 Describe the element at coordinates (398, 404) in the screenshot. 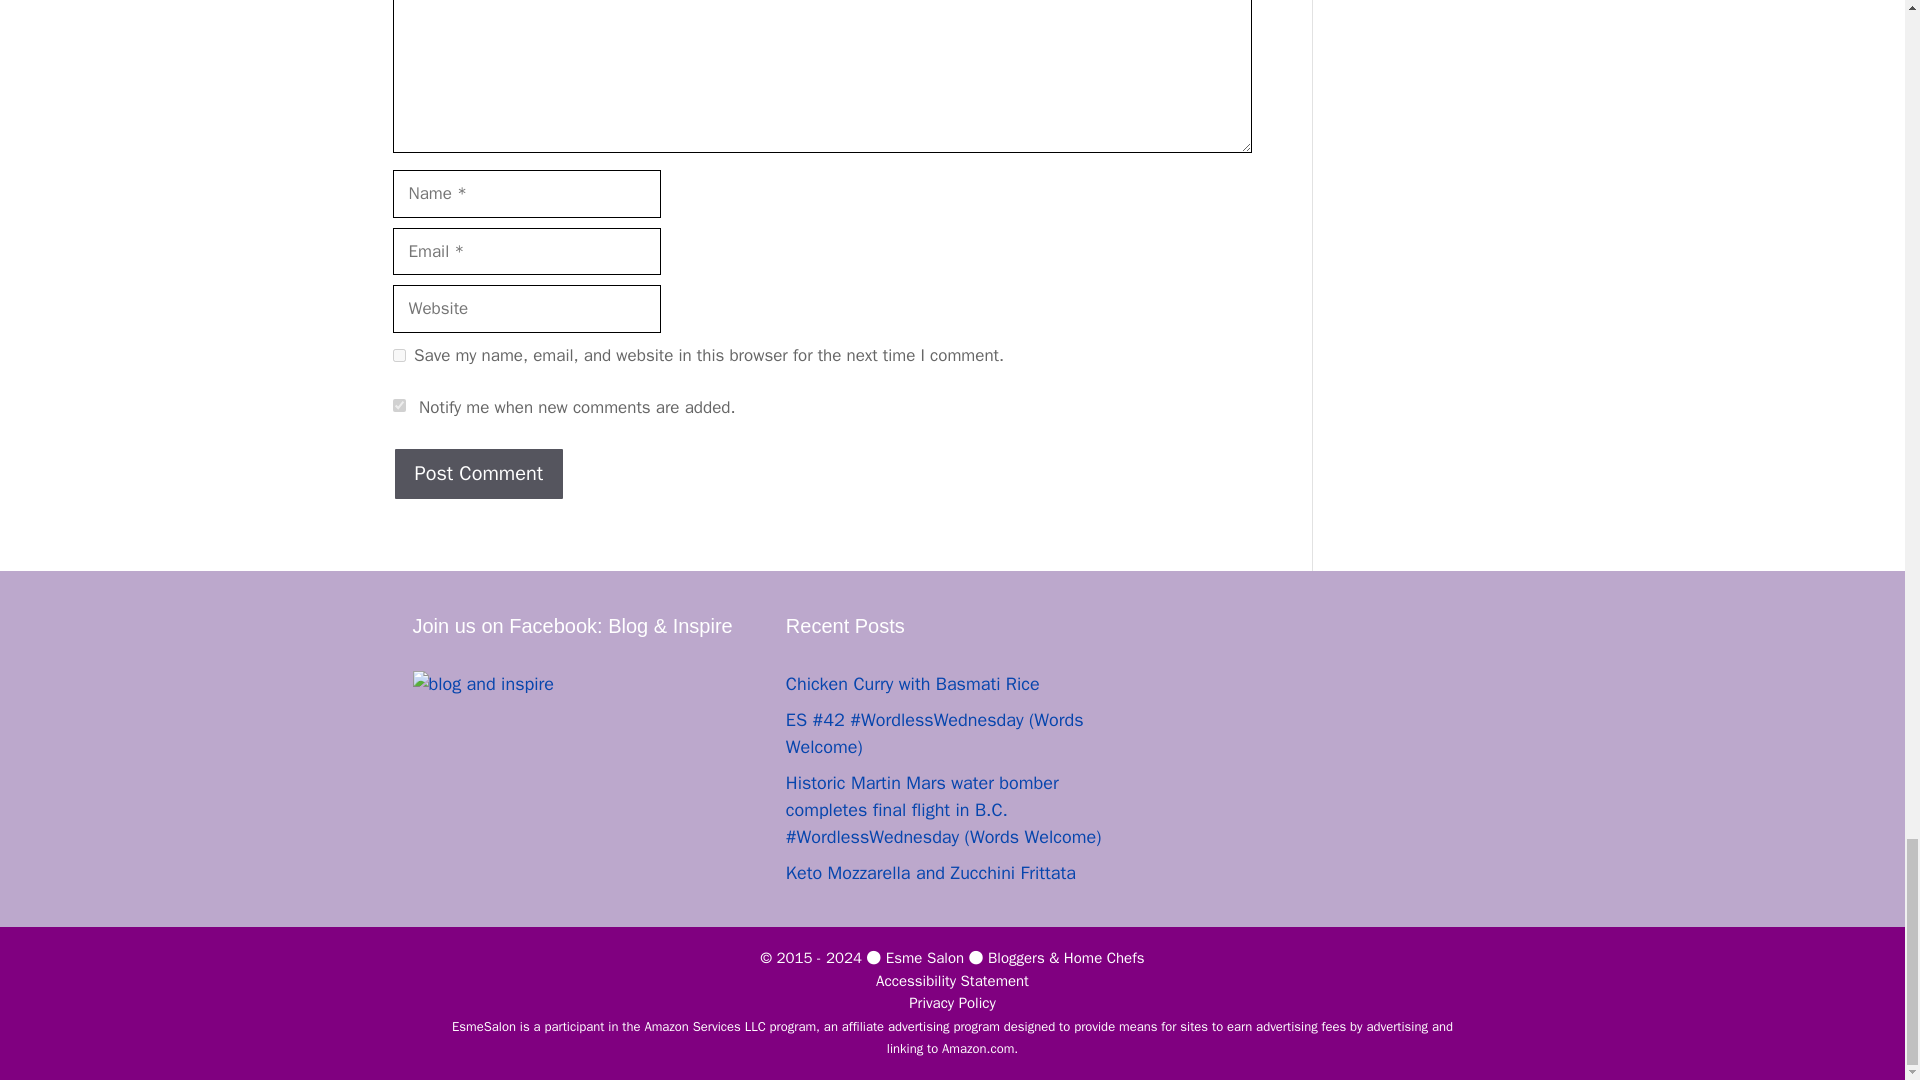

I see `1` at that location.